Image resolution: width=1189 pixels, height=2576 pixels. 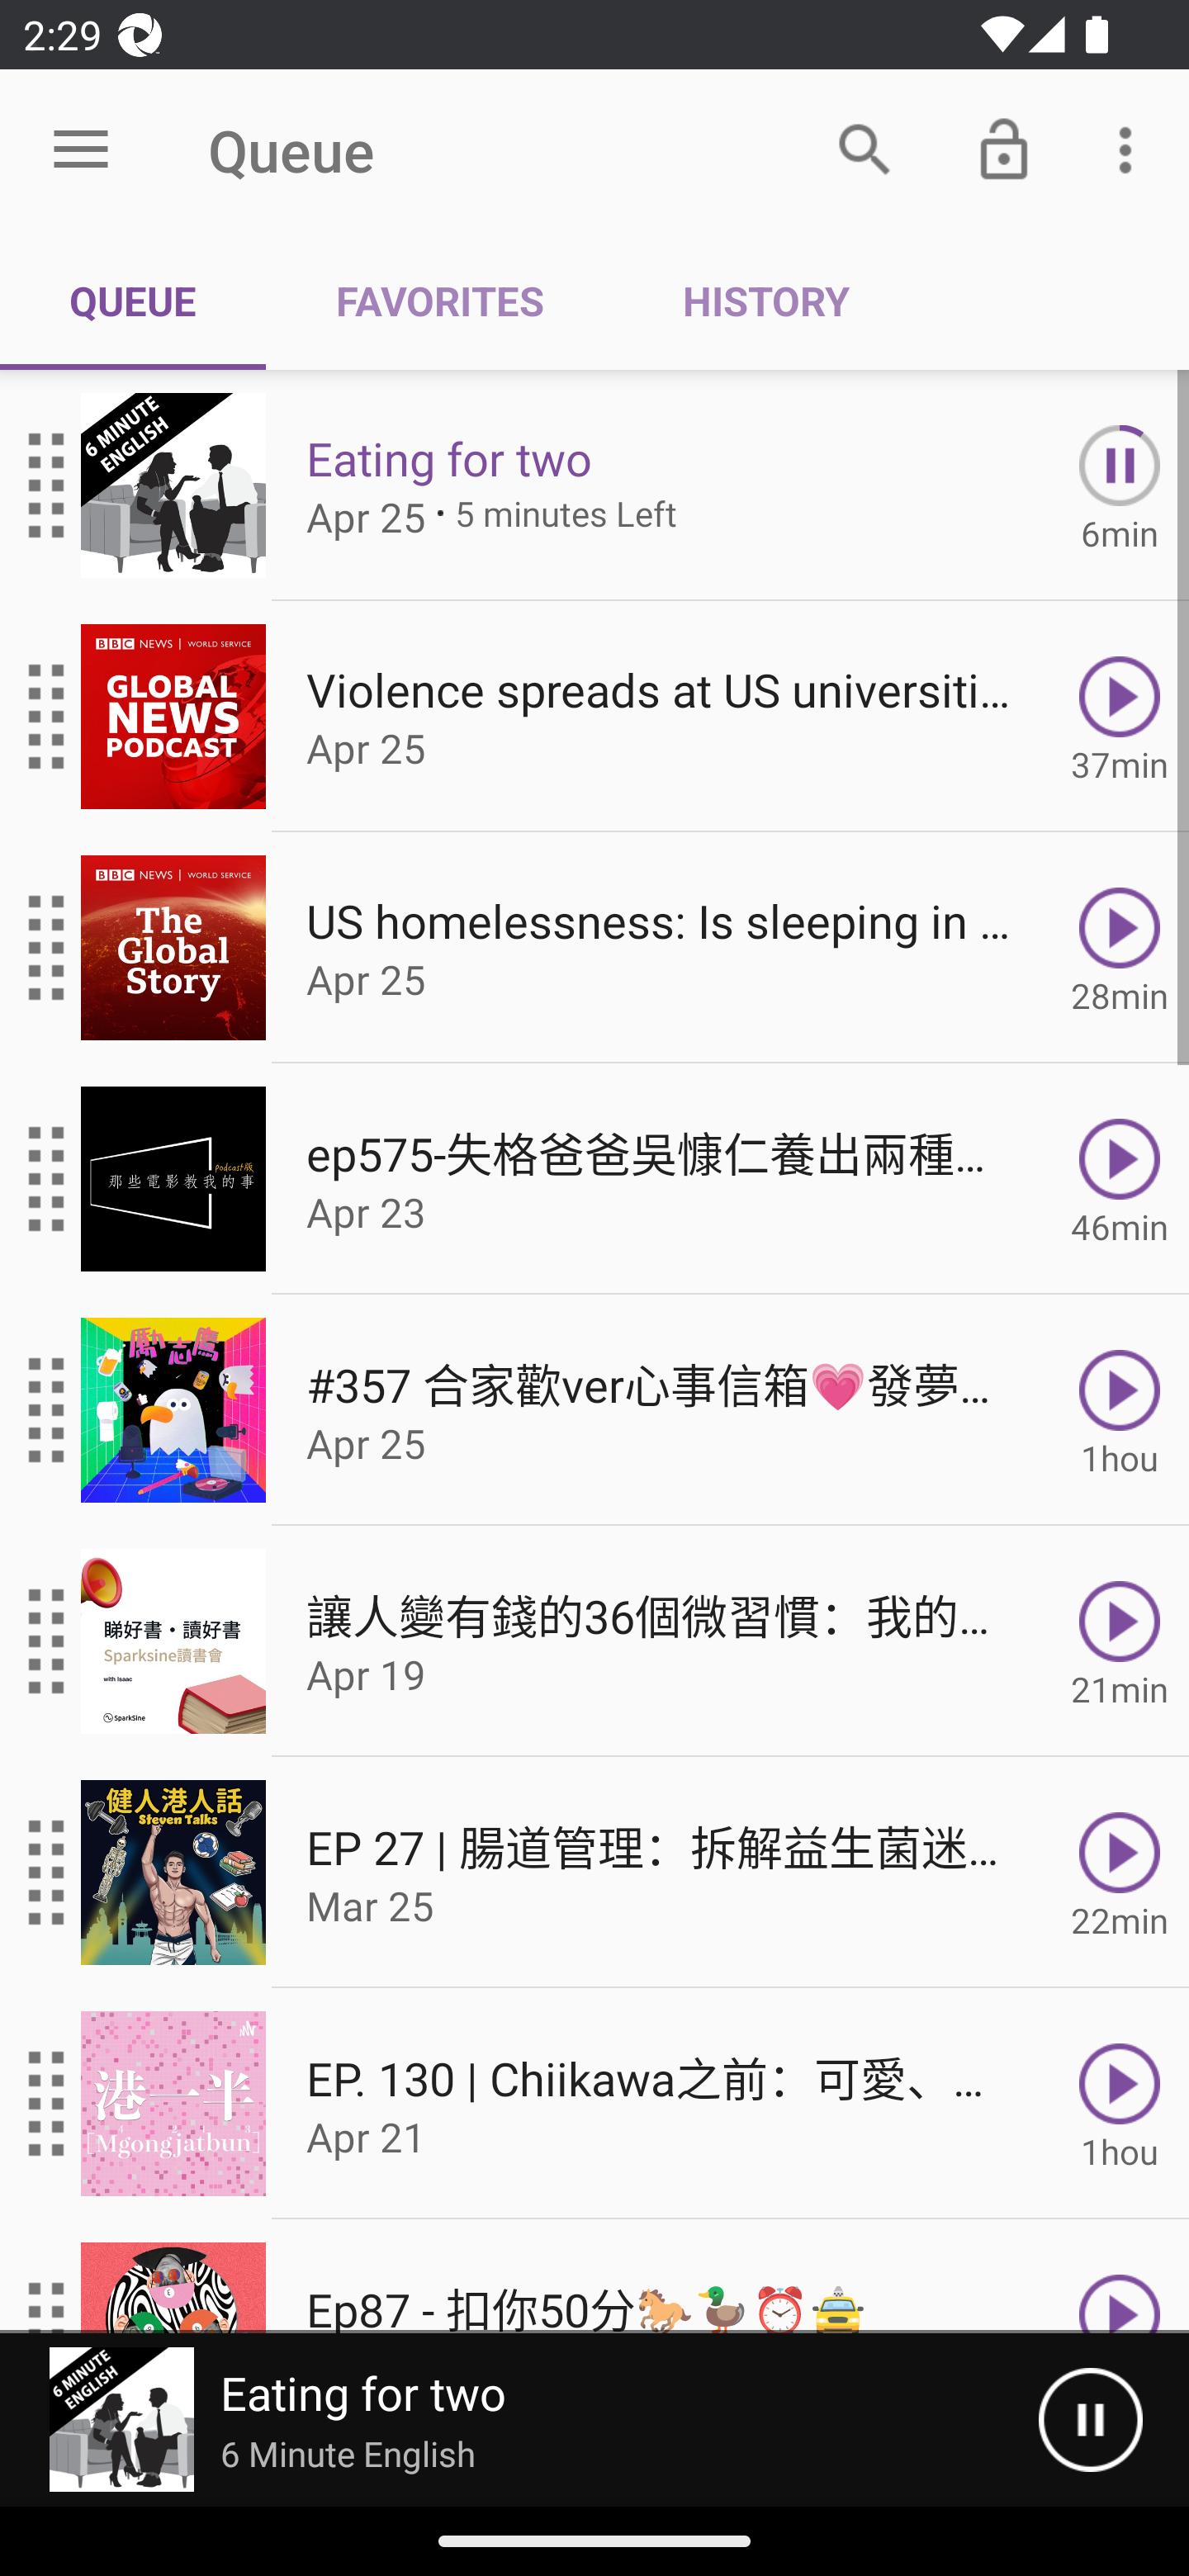 I want to click on Play 21min, so click(x=1120, y=1641).